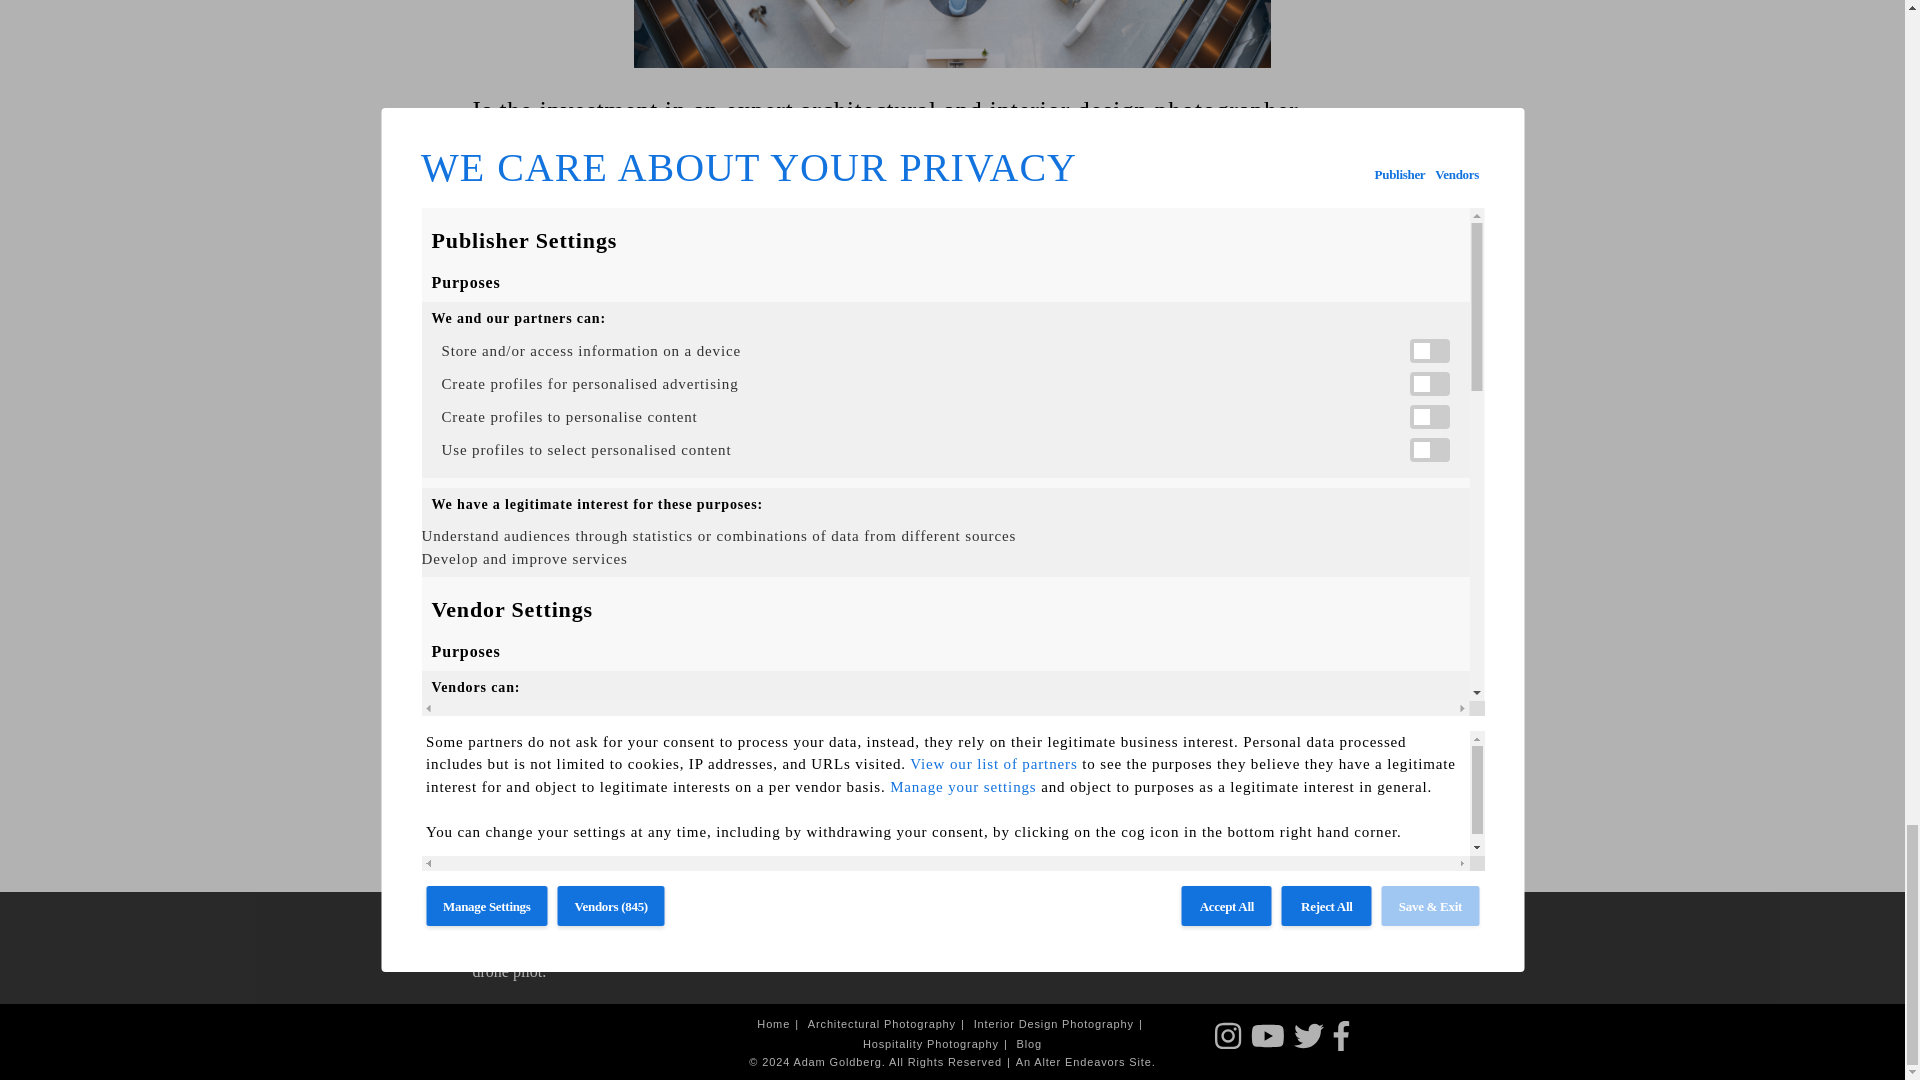  What do you see at coordinates (1224, 720) in the screenshot?
I see `Adam Goldberg Photography.` at bounding box center [1224, 720].